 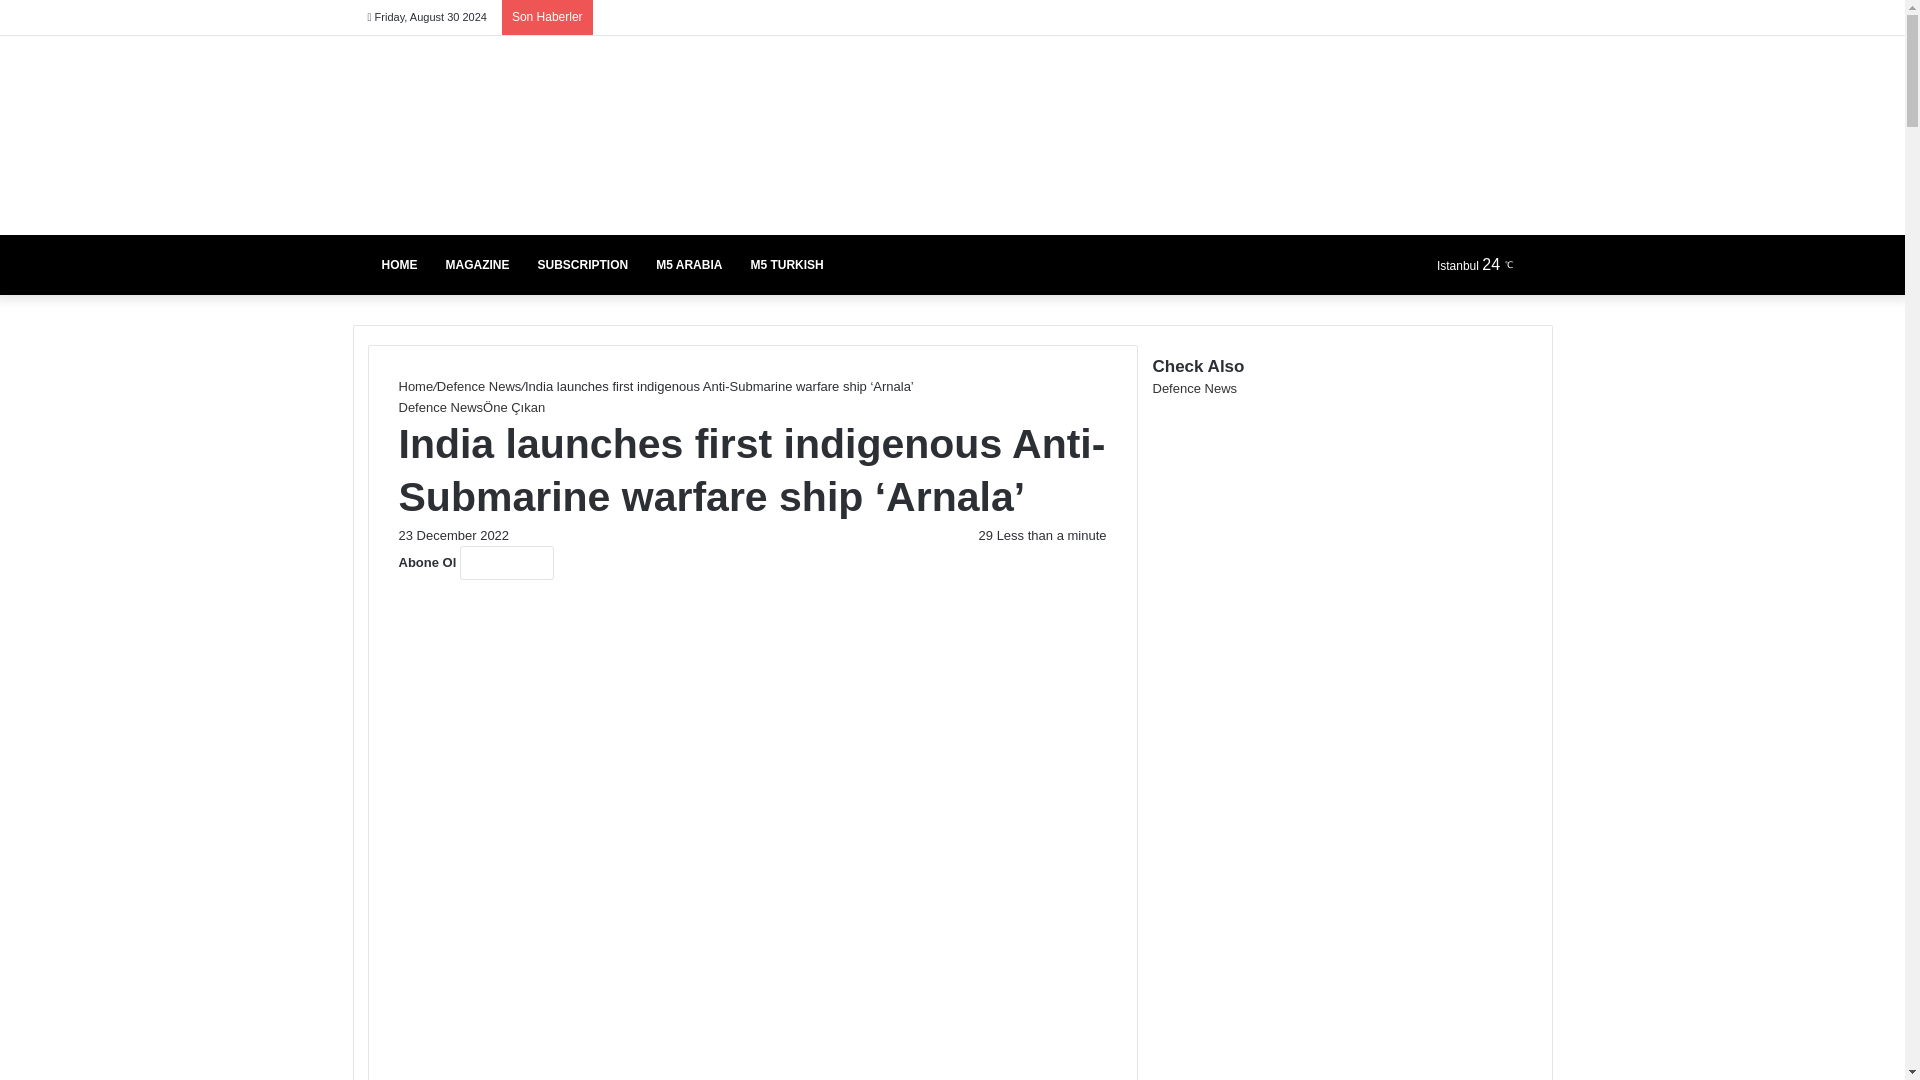 I want to click on Scattered Clouds, so click(x=1484, y=264).